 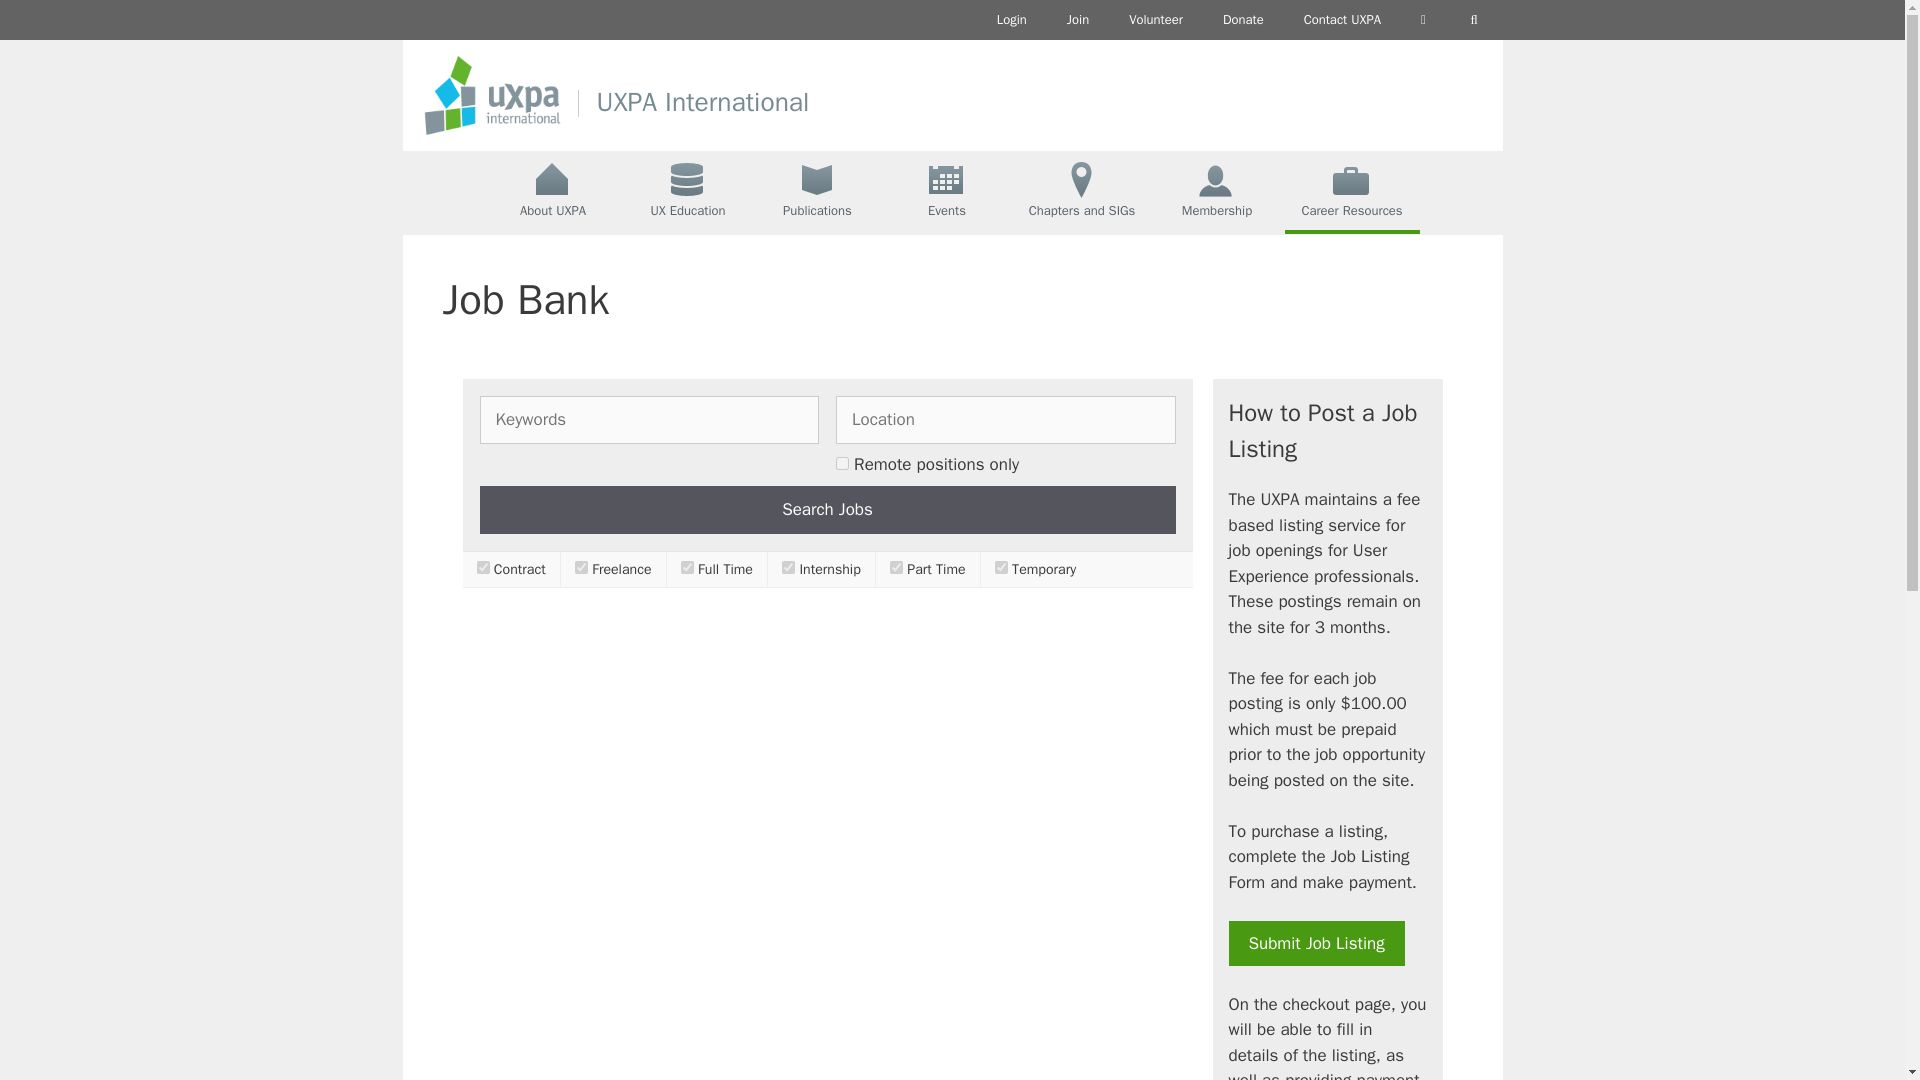 What do you see at coordinates (1001, 566) in the screenshot?
I see `temporary` at bounding box center [1001, 566].